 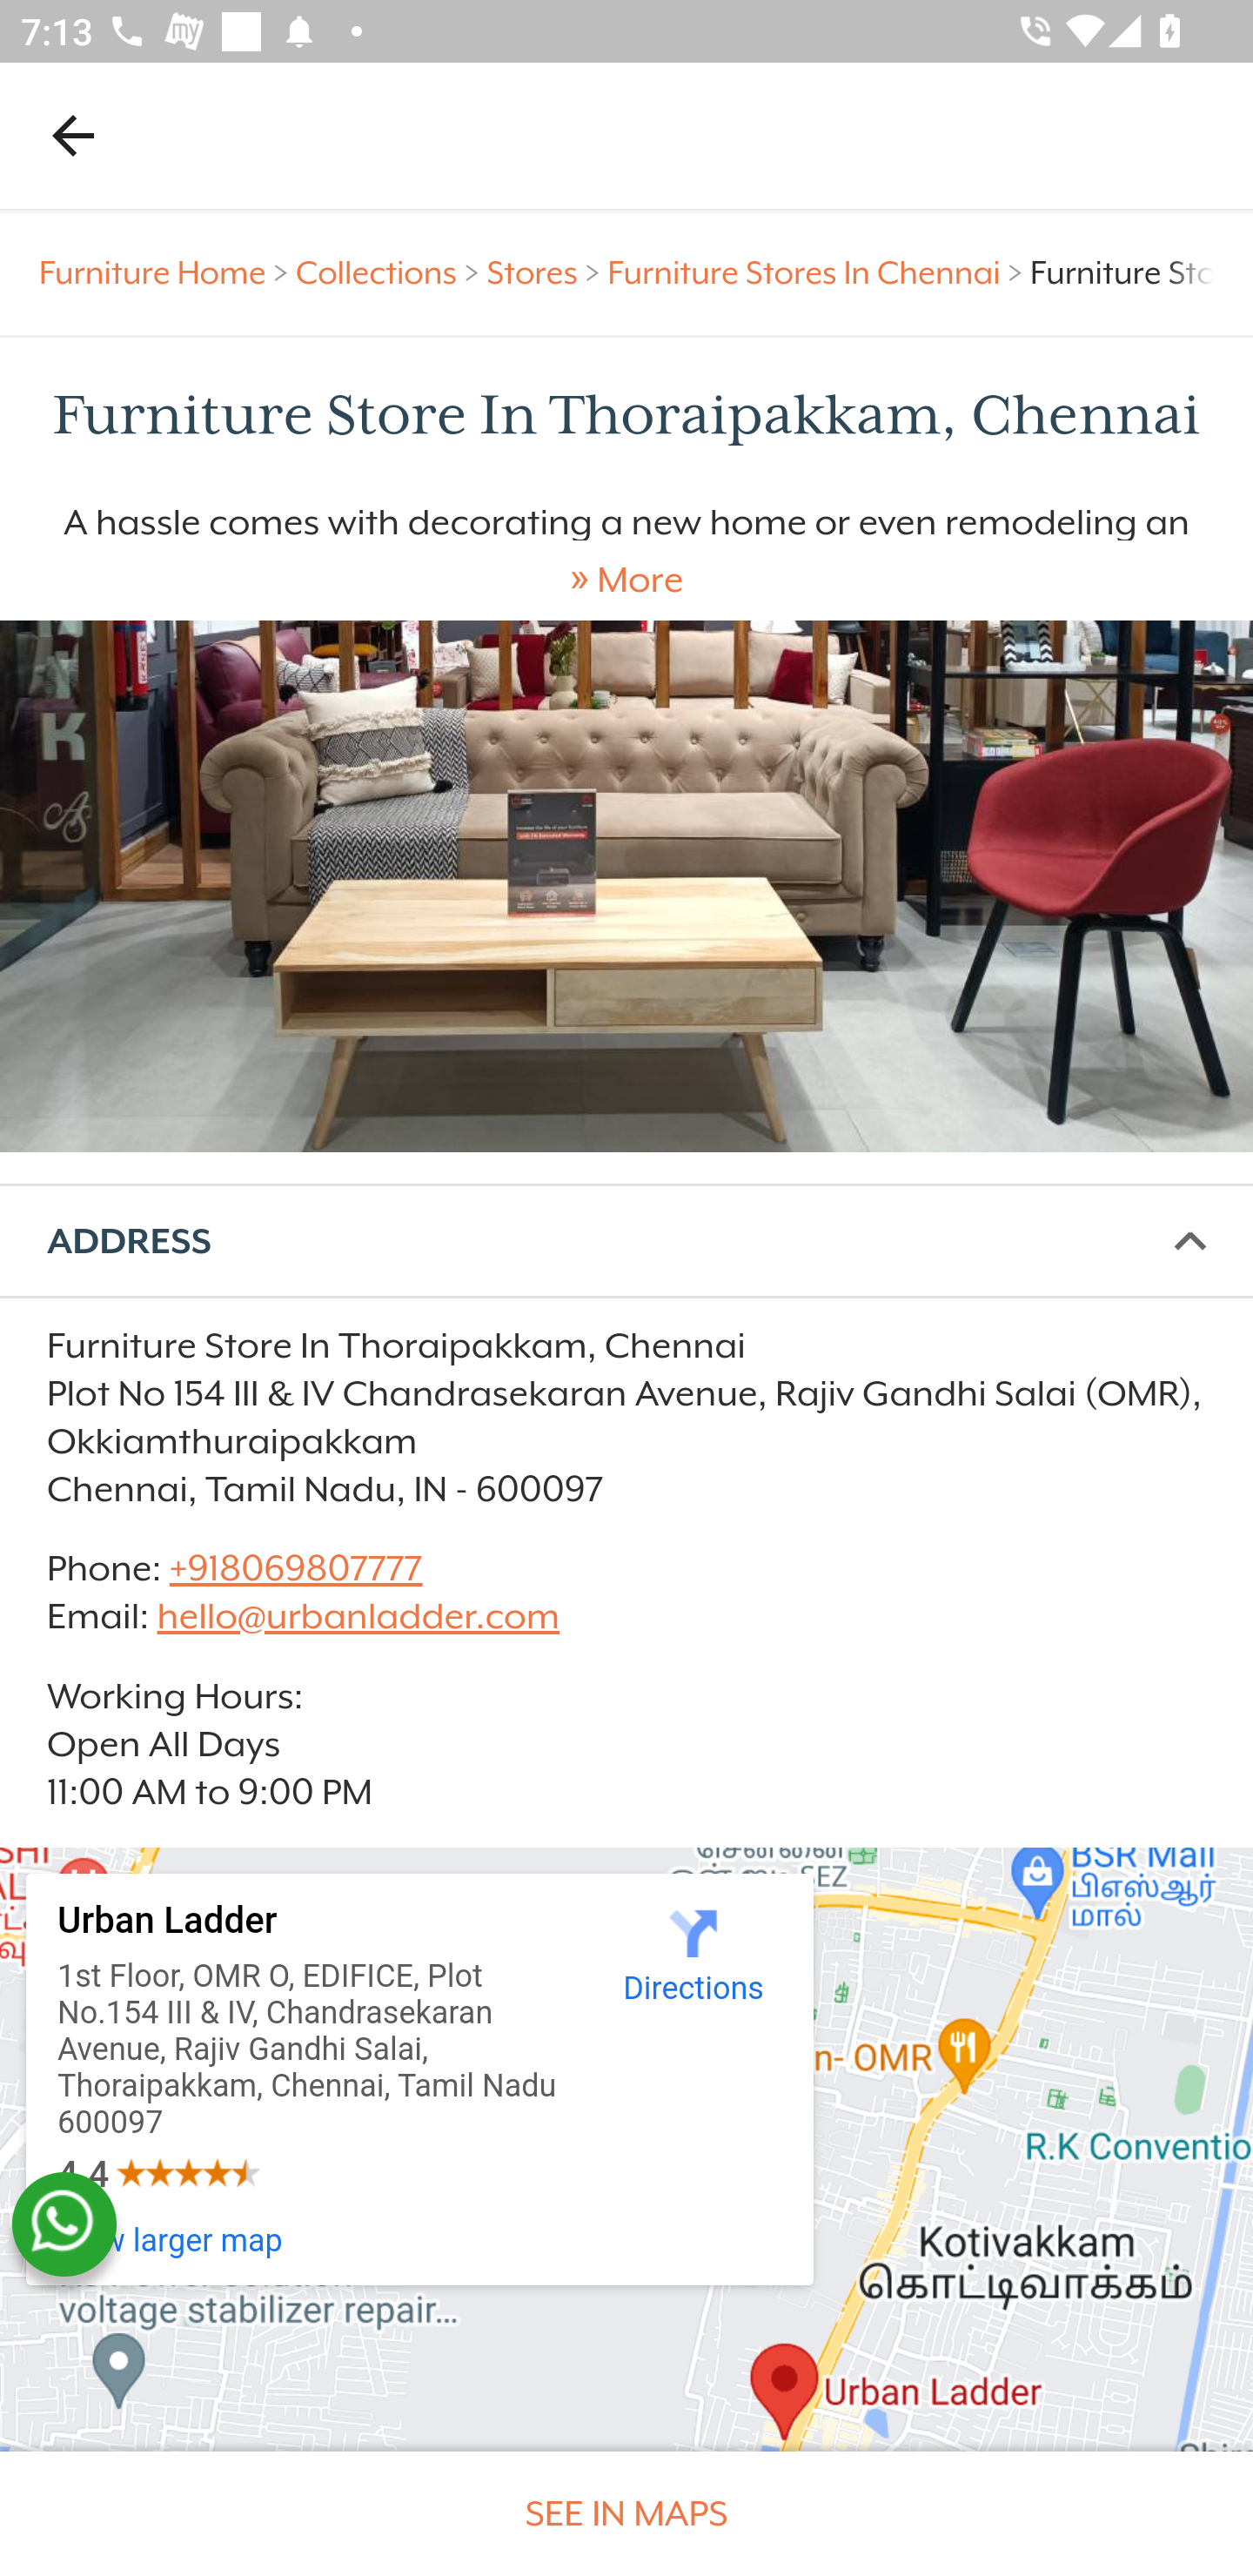 I want to click on ADDRESS, so click(x=626, y=1243).